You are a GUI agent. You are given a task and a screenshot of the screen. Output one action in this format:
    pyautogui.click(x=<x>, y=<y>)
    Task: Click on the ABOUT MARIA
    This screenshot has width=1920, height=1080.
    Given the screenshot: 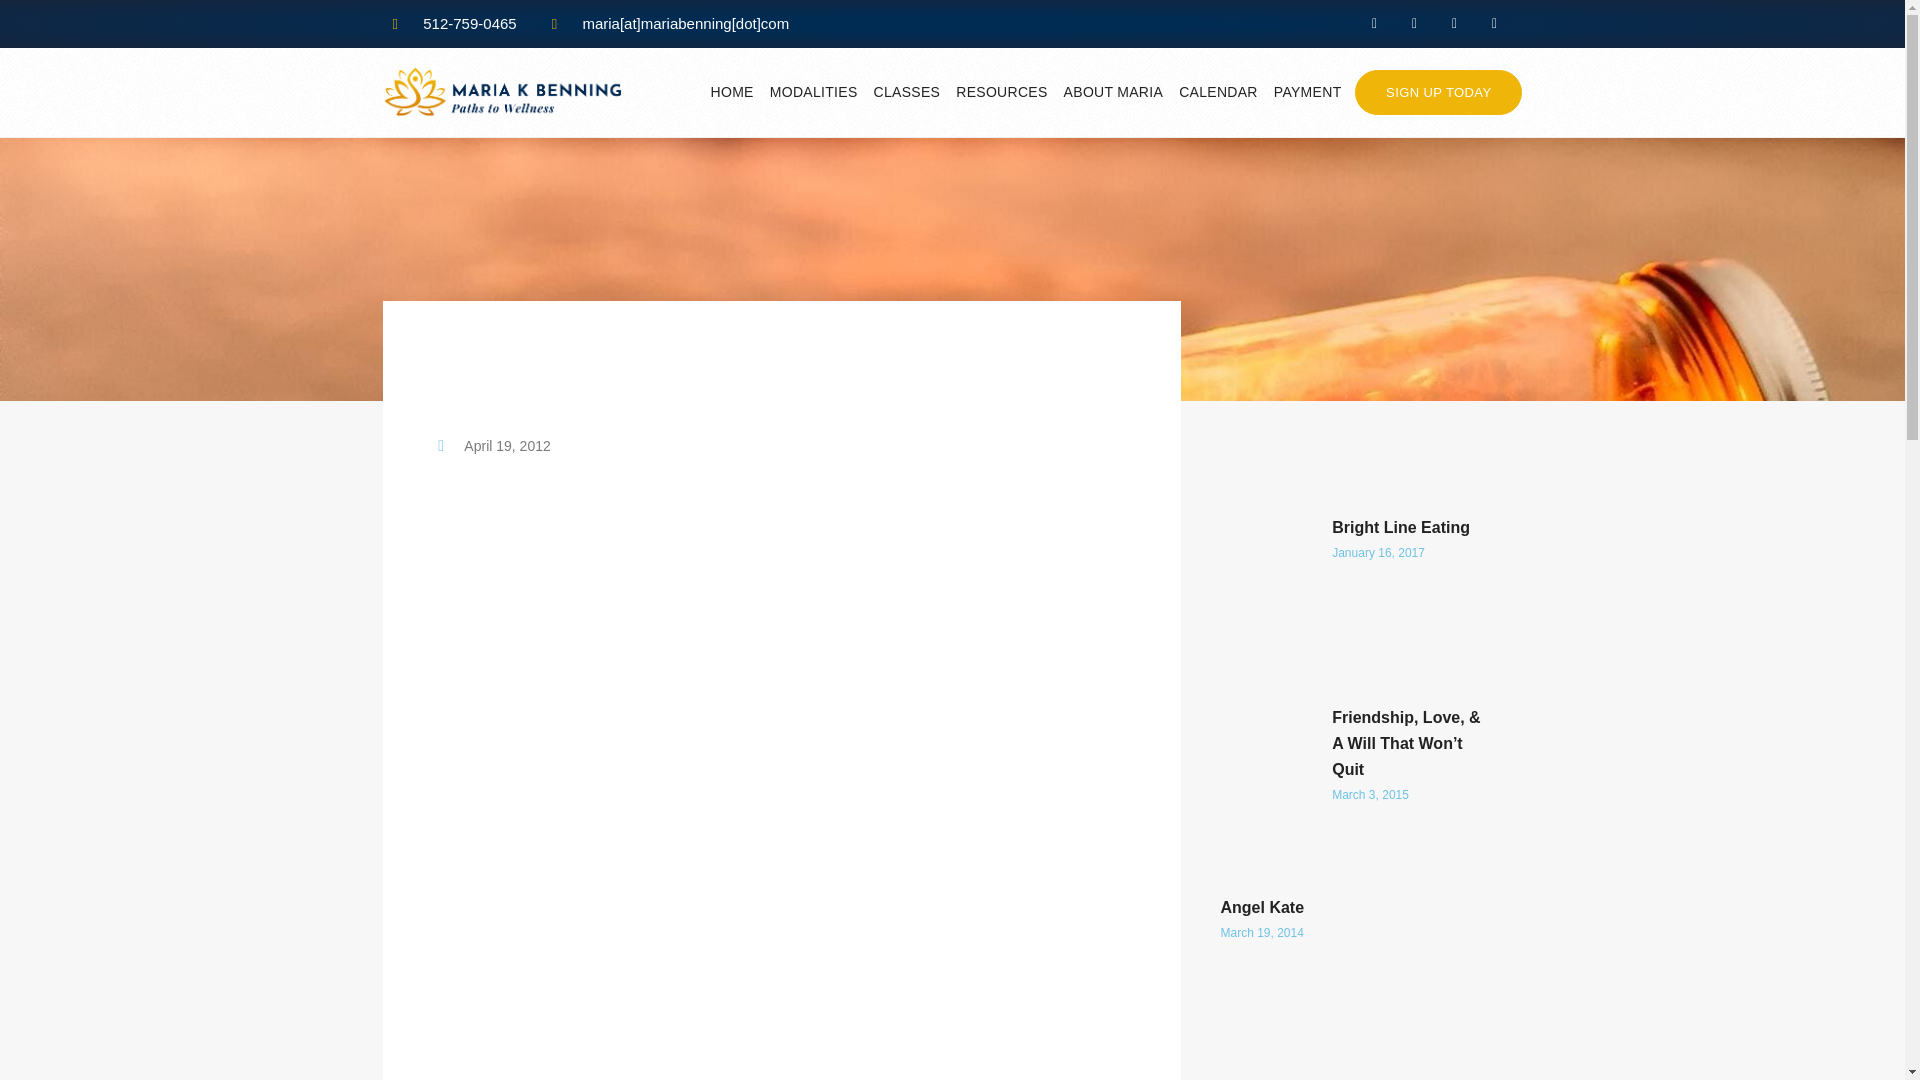 What is the action you would take?
    pyautogui.click(x=1114, y=91)
    